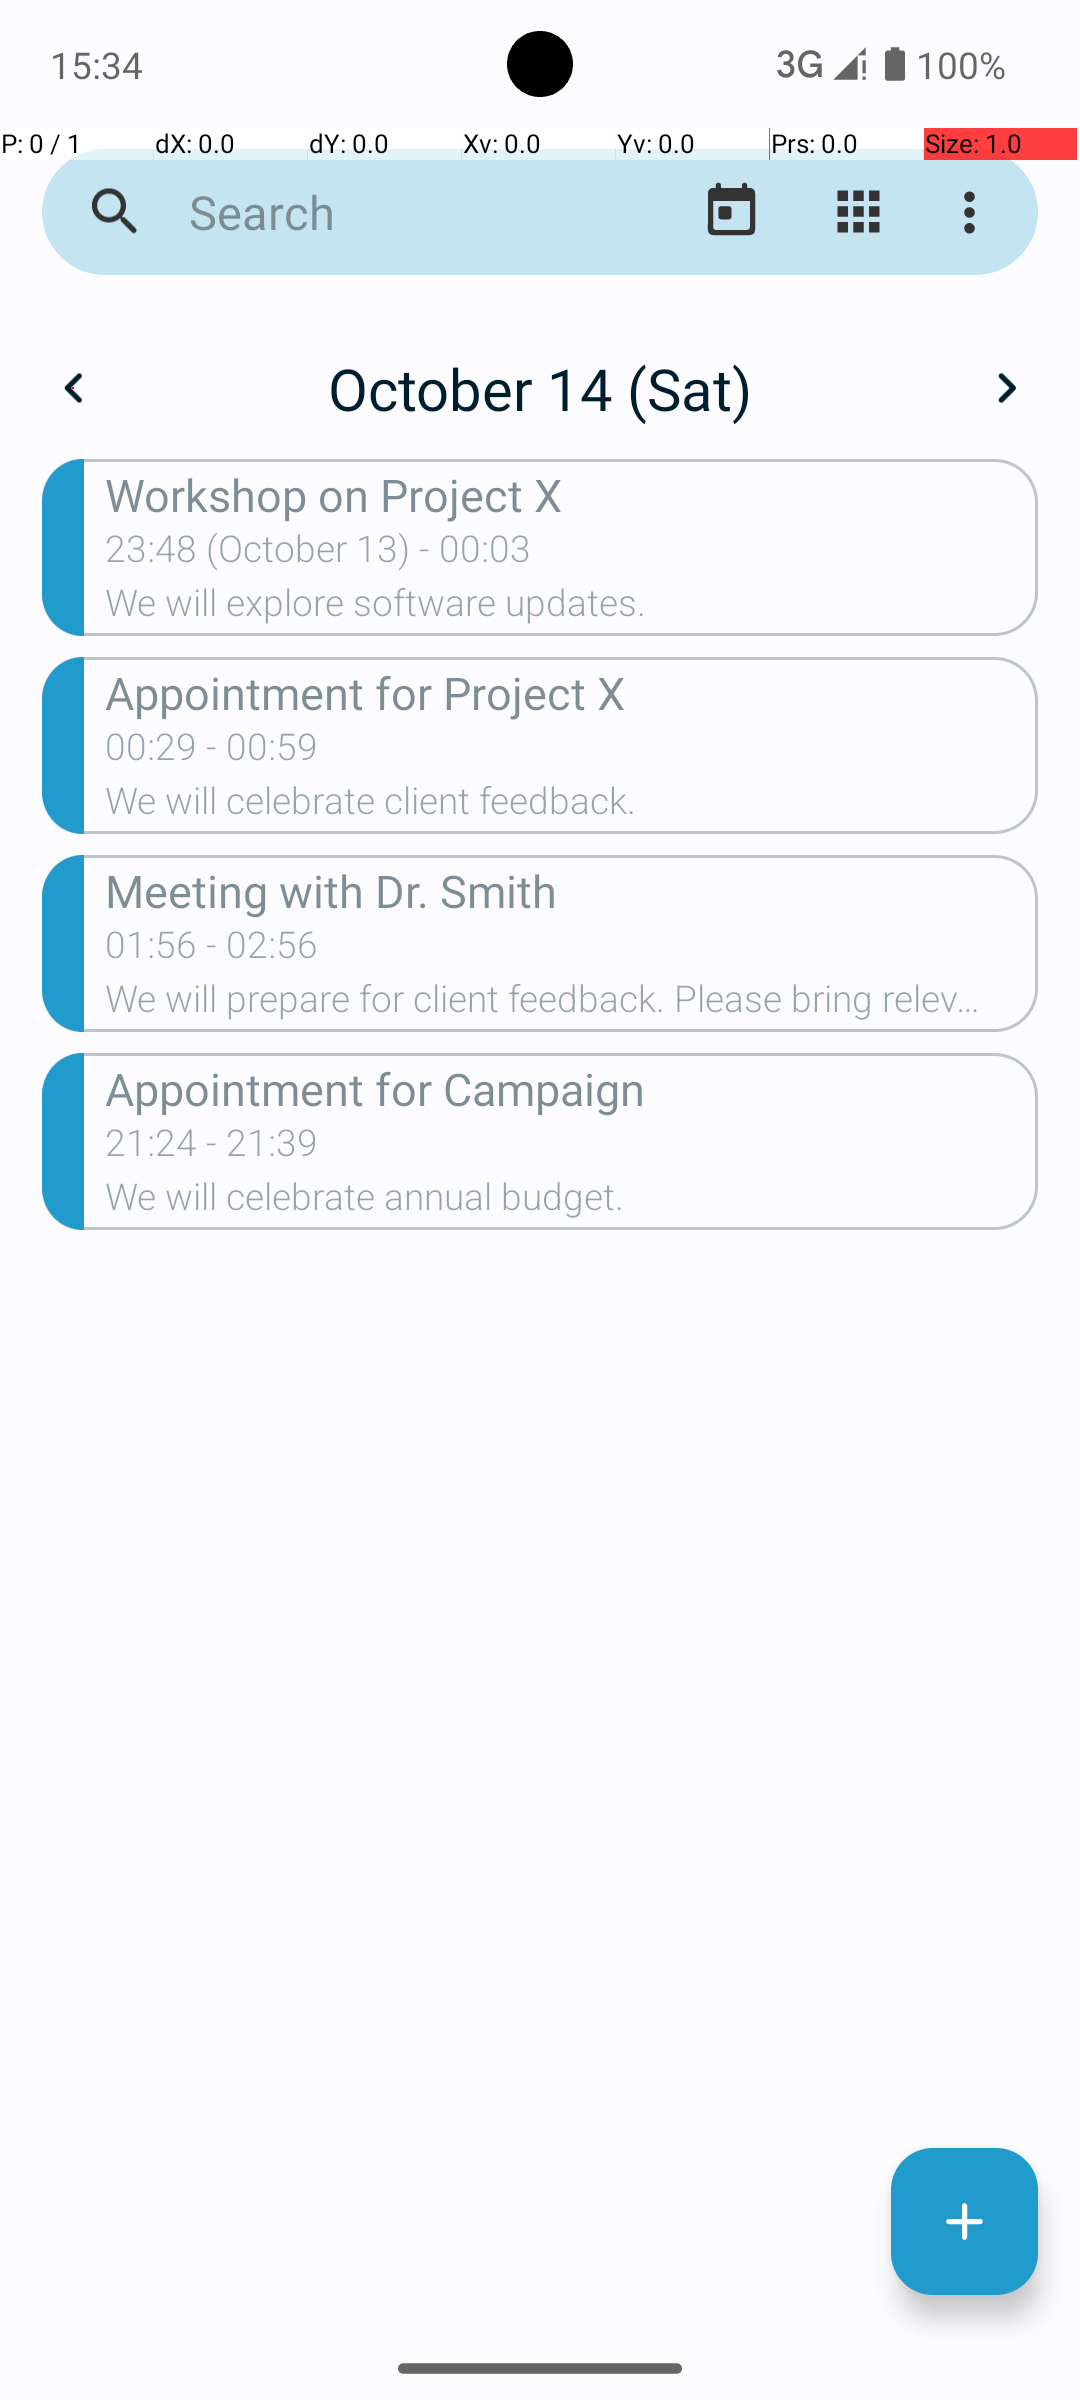 The image size is (1080, 2400). Describe the element at coordinates (212, 950) in the screenshot. I see `01:56 - 02:56` at that location.